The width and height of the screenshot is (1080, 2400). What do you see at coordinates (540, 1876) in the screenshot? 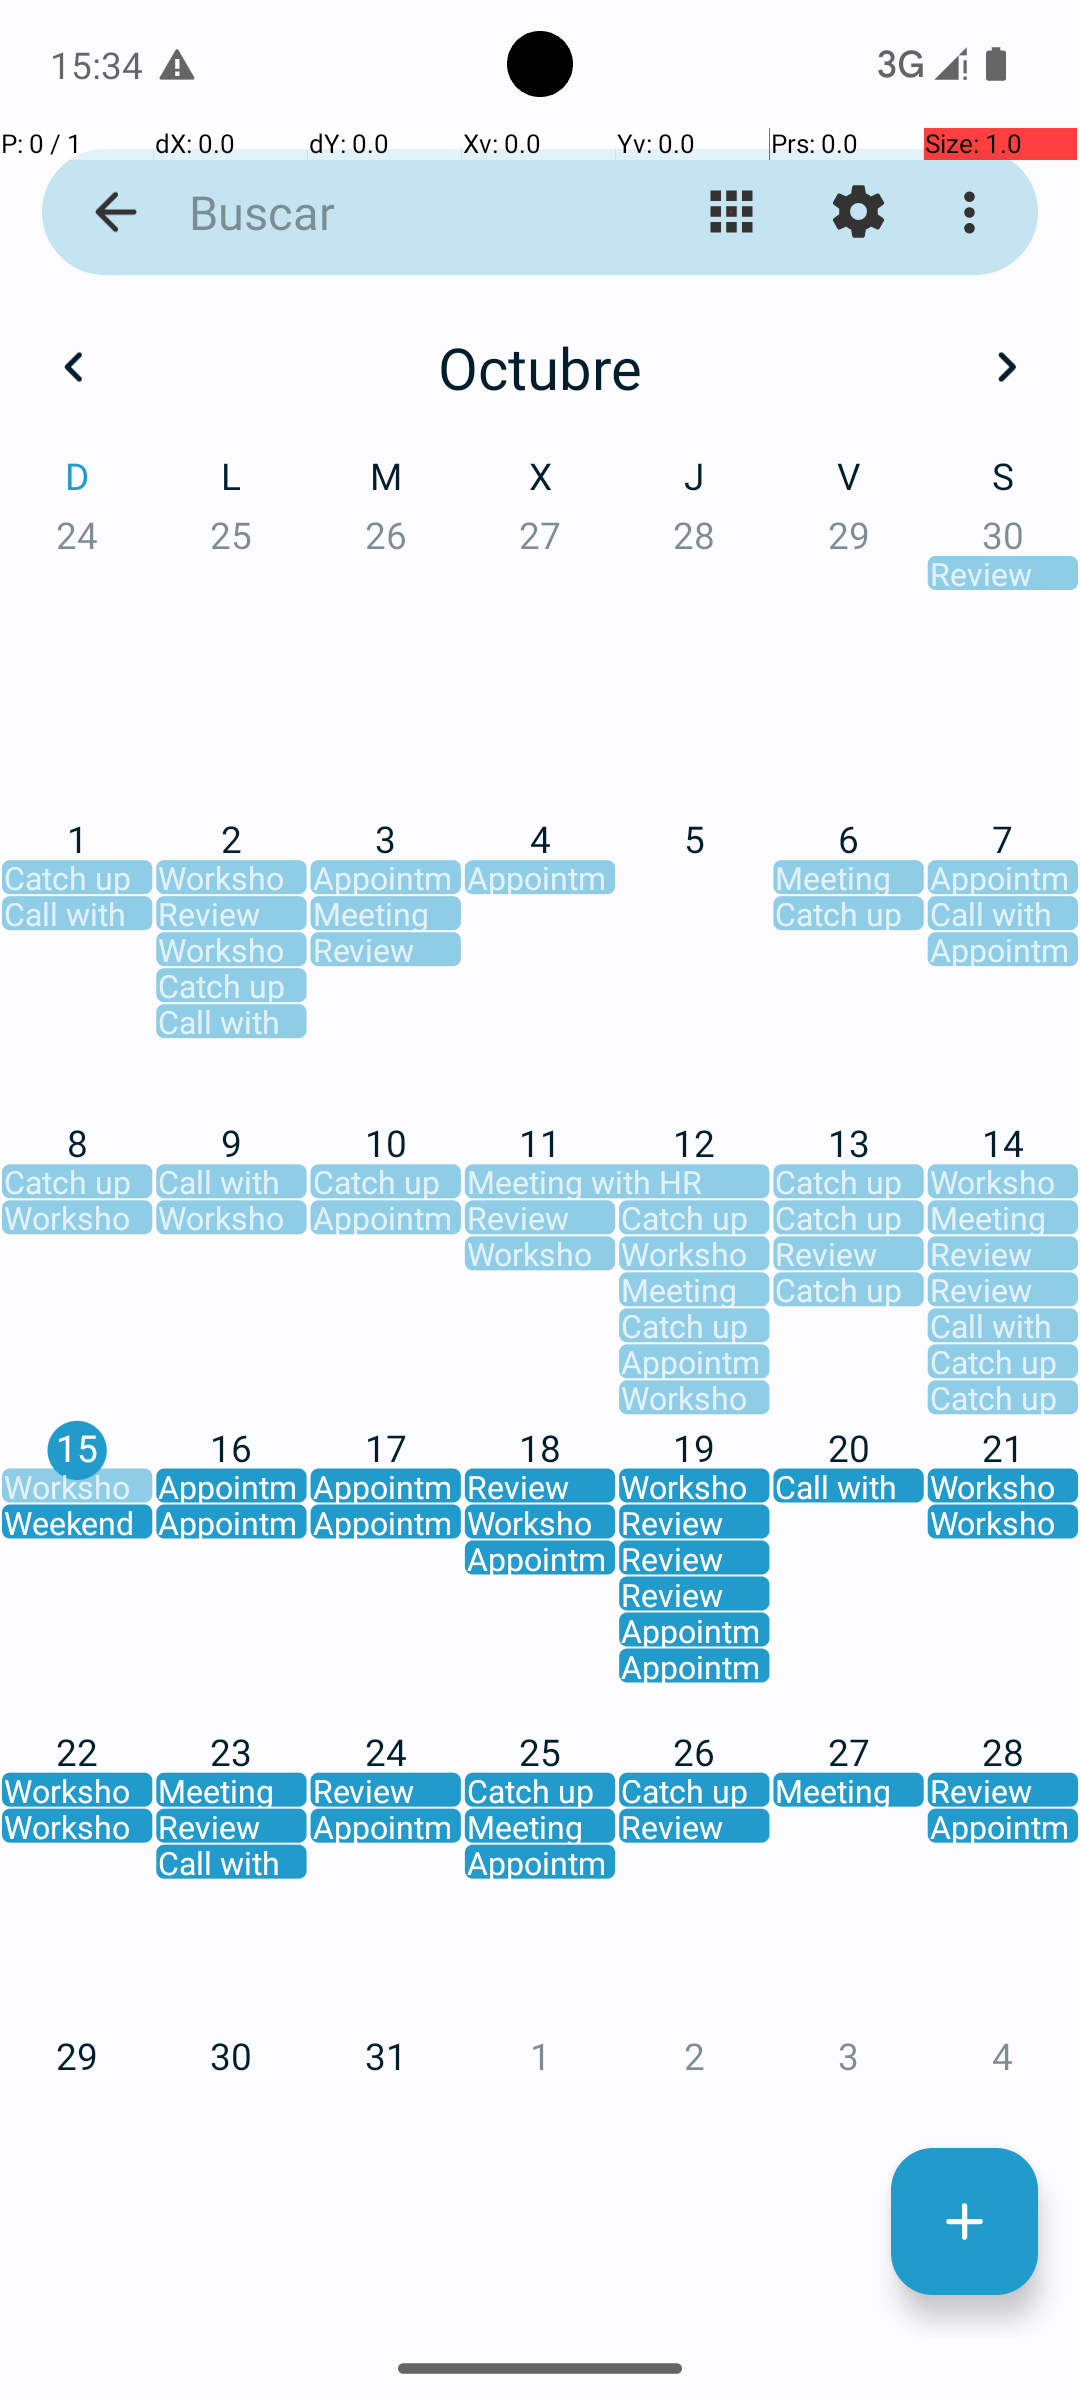
I see `NOVIEMBRE` at bounding box center [540, 1876].